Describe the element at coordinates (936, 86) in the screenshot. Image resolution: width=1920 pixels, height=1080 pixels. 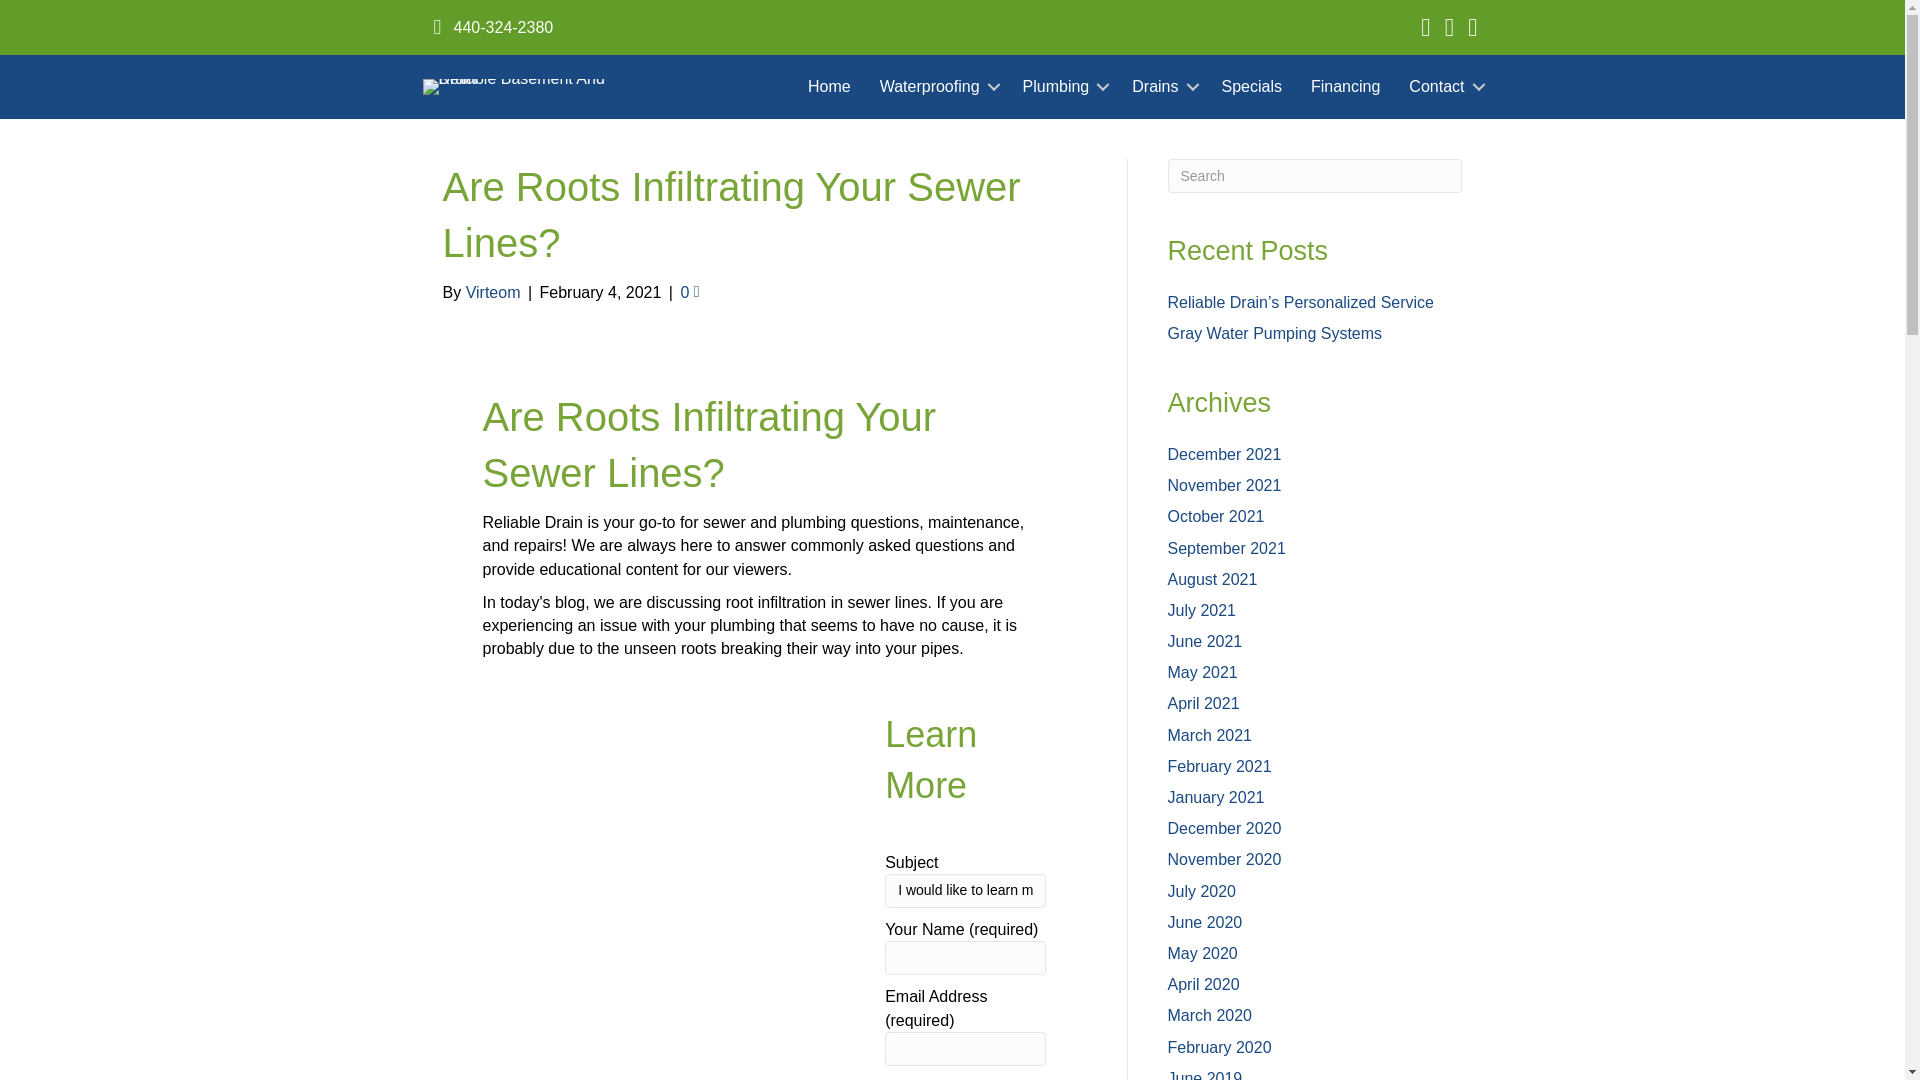
I see `Waterproofing` at that location.